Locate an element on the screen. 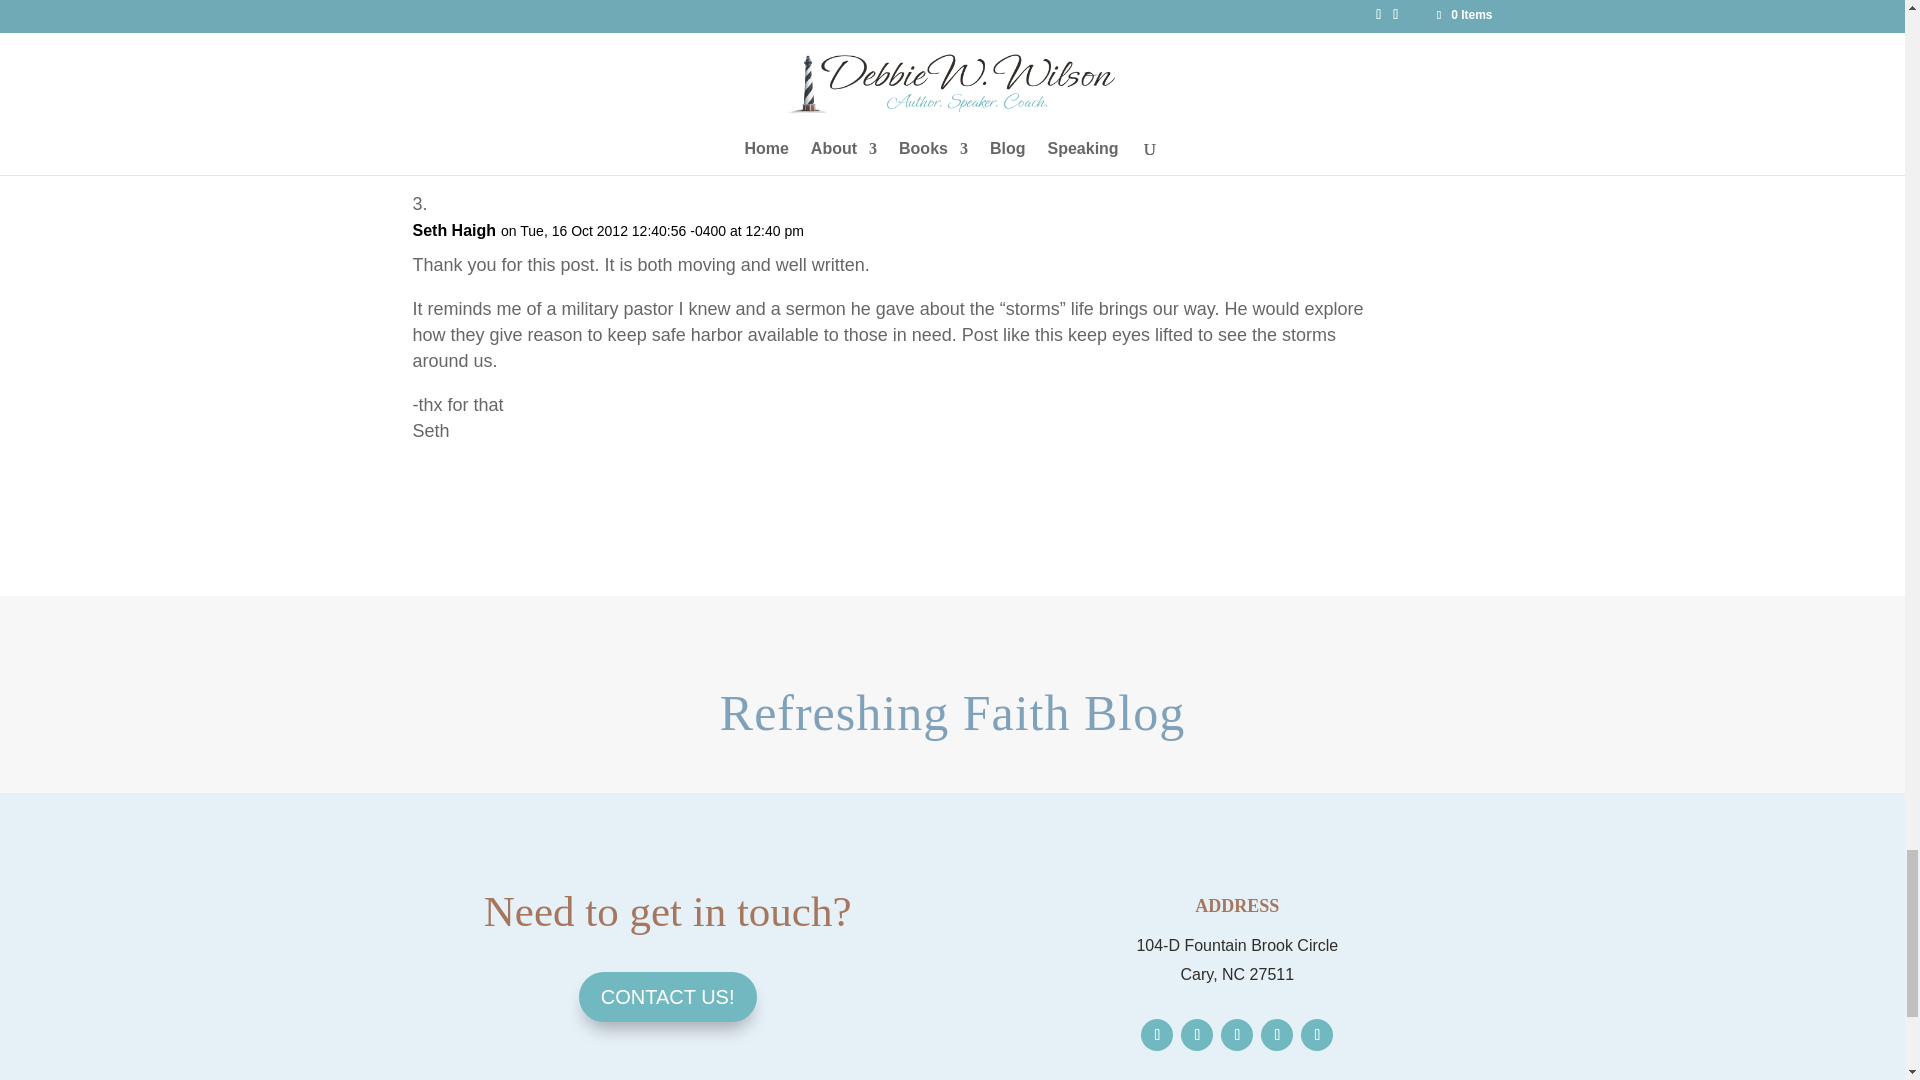 This screenshot has height=1080, width=1920. Follow on Facebook is located at coordinates (1156, 1034).